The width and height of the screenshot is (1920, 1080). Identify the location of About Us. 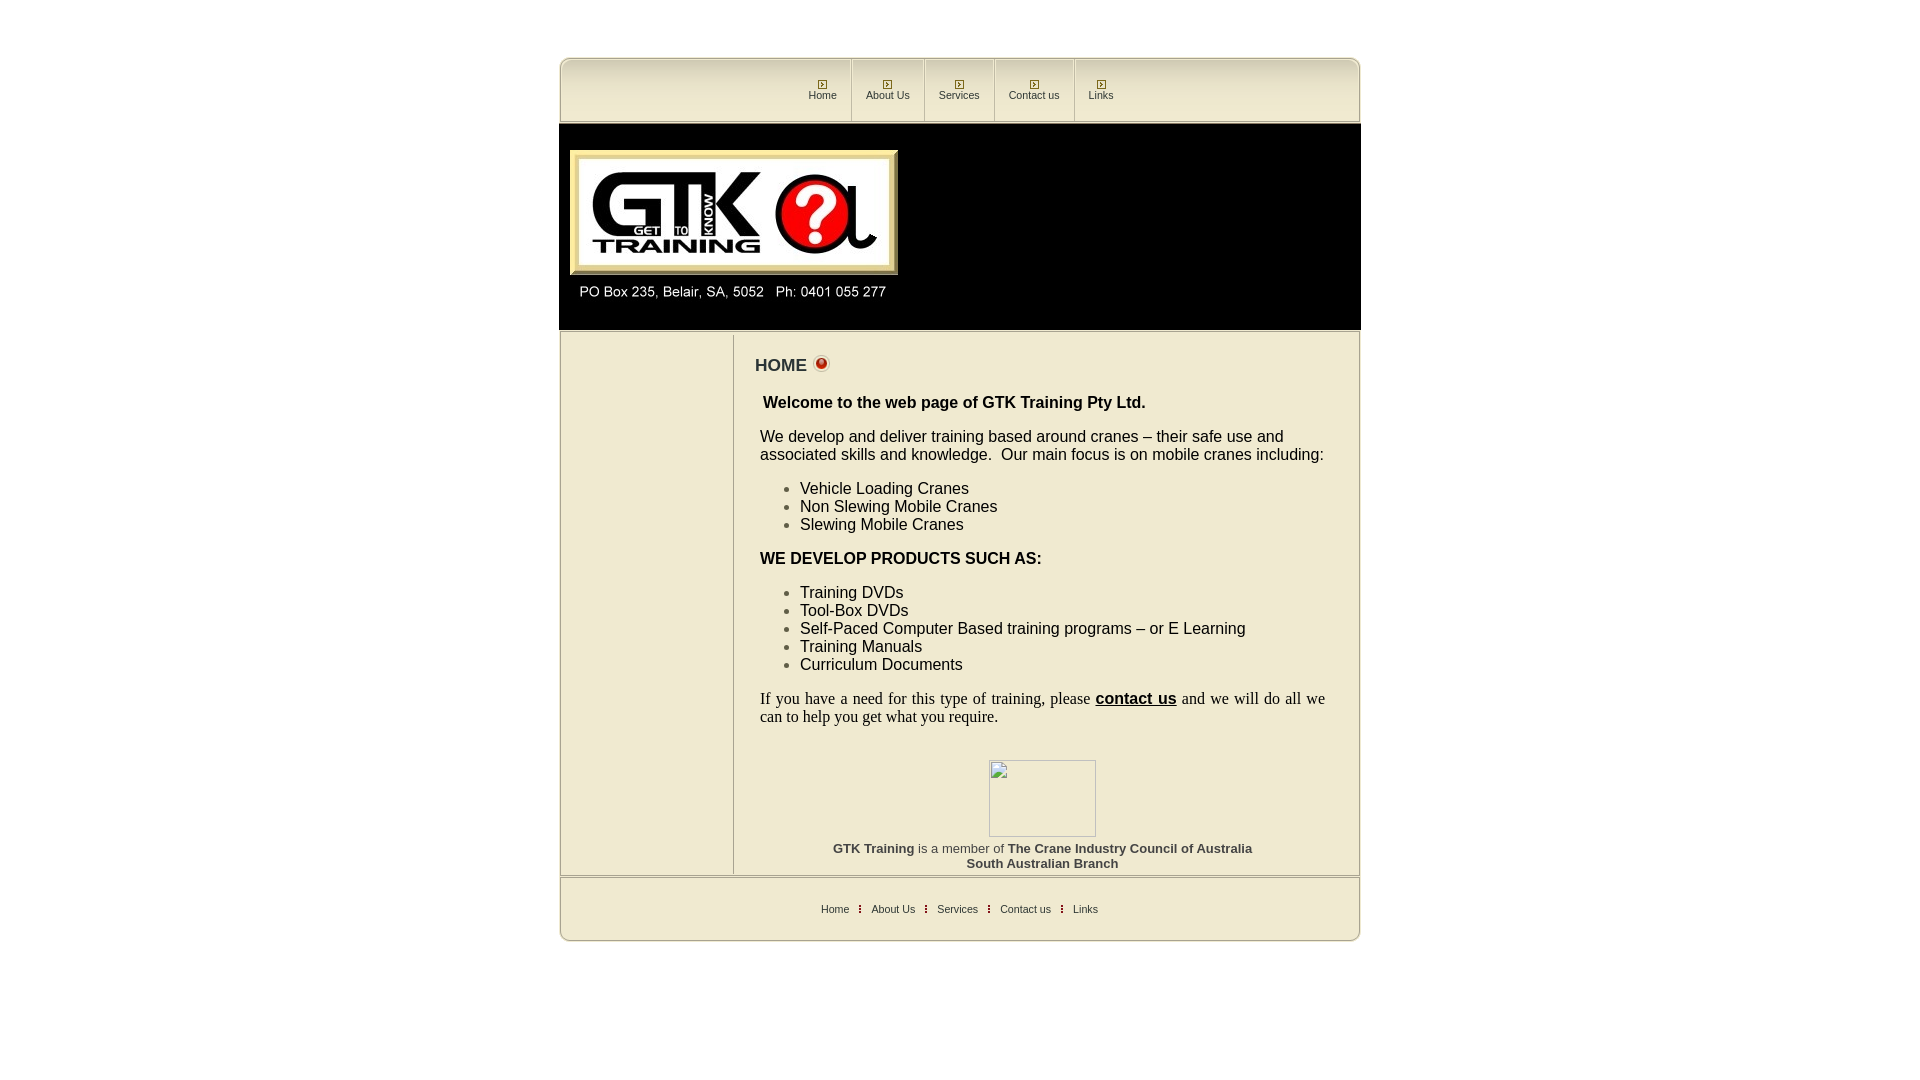
(893, 909).